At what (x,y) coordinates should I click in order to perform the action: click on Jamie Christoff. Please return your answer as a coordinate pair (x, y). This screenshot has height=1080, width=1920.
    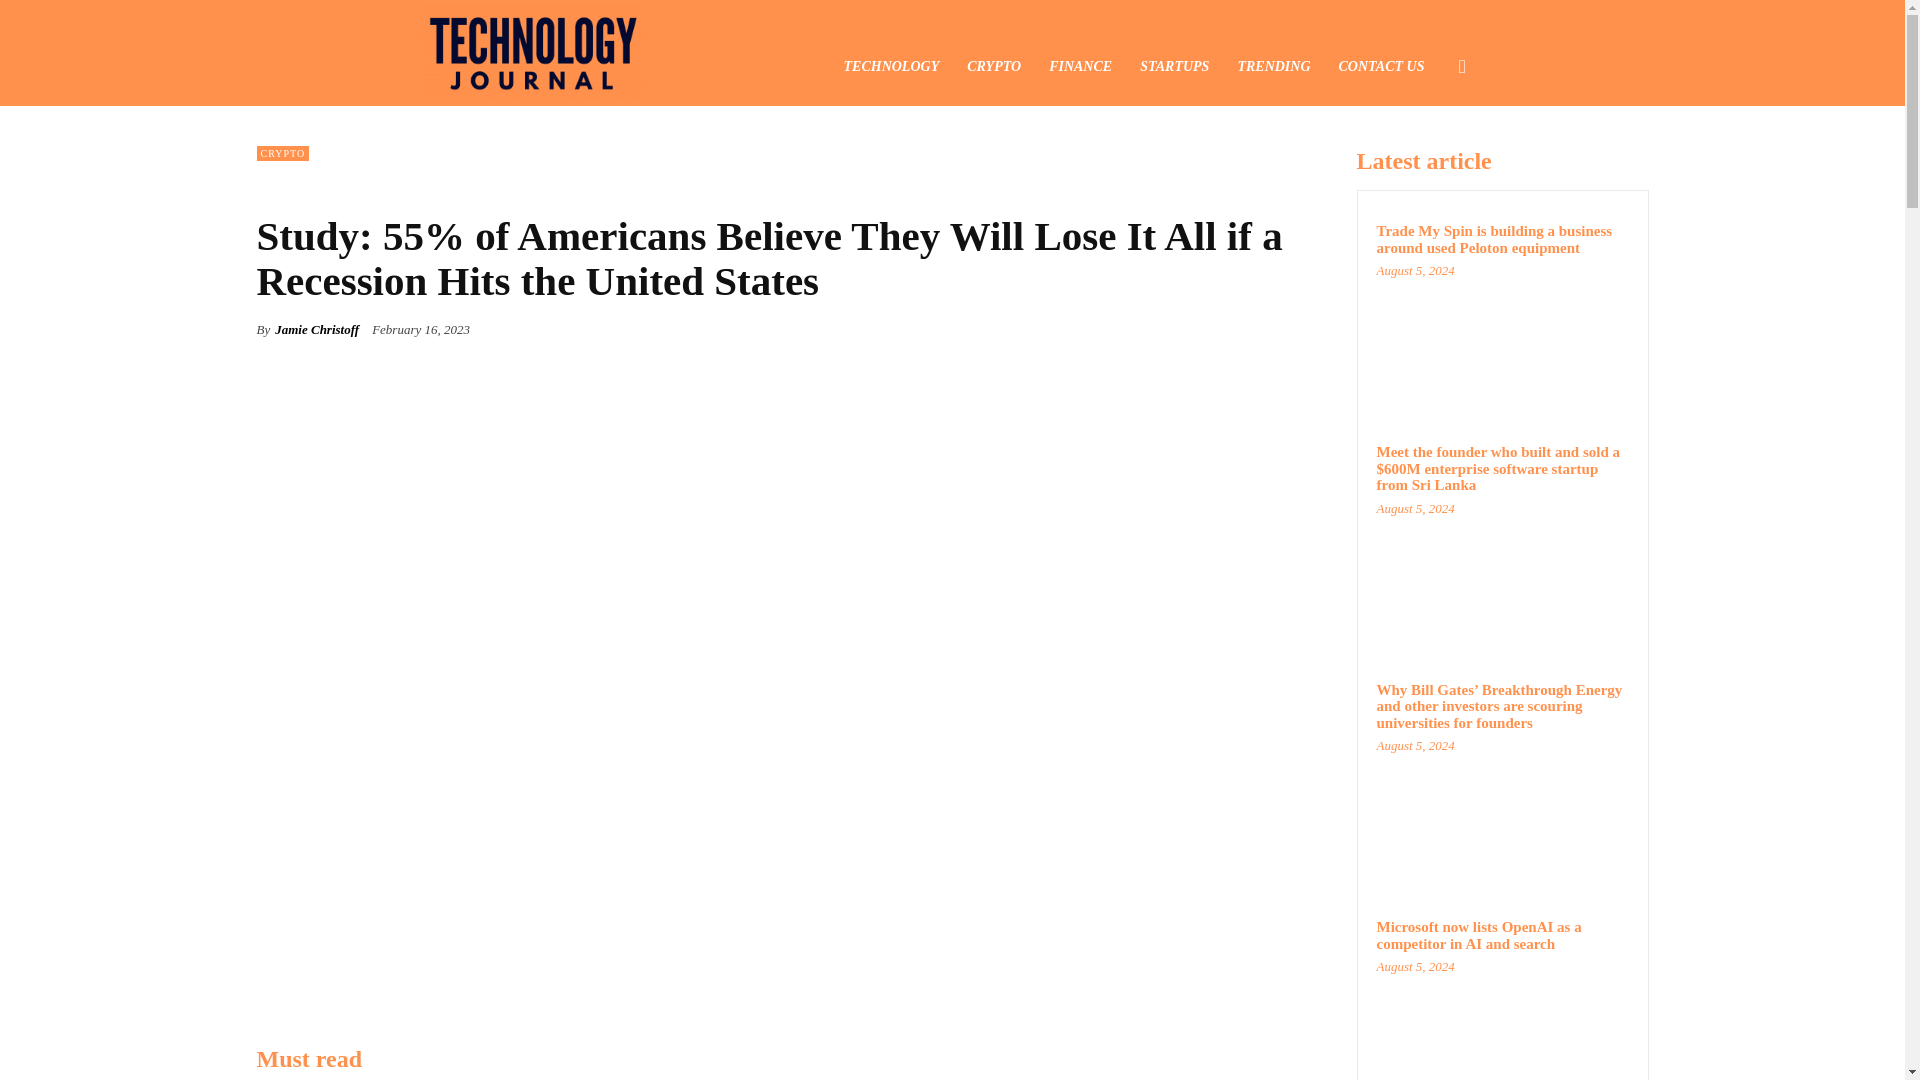
    Looking at the image, I should click on (316, 330).